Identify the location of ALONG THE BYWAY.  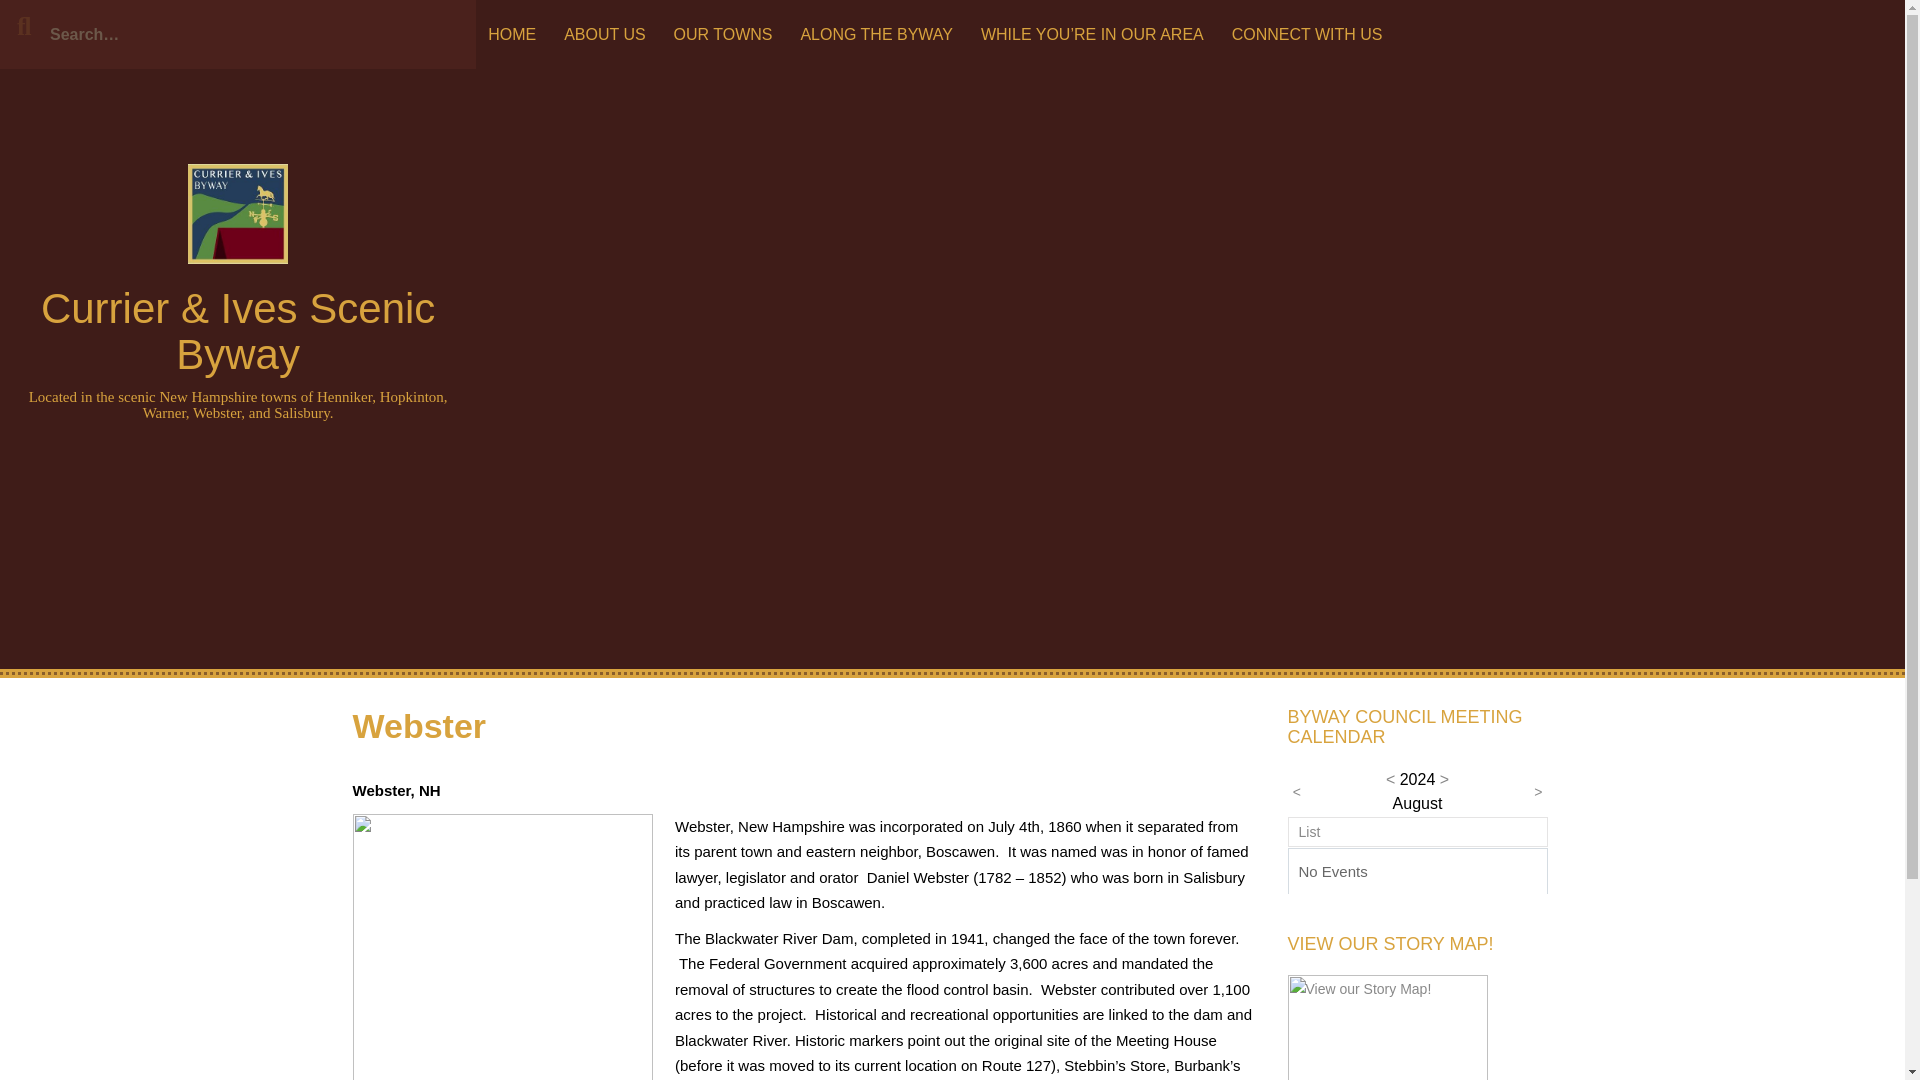
(876, 34).